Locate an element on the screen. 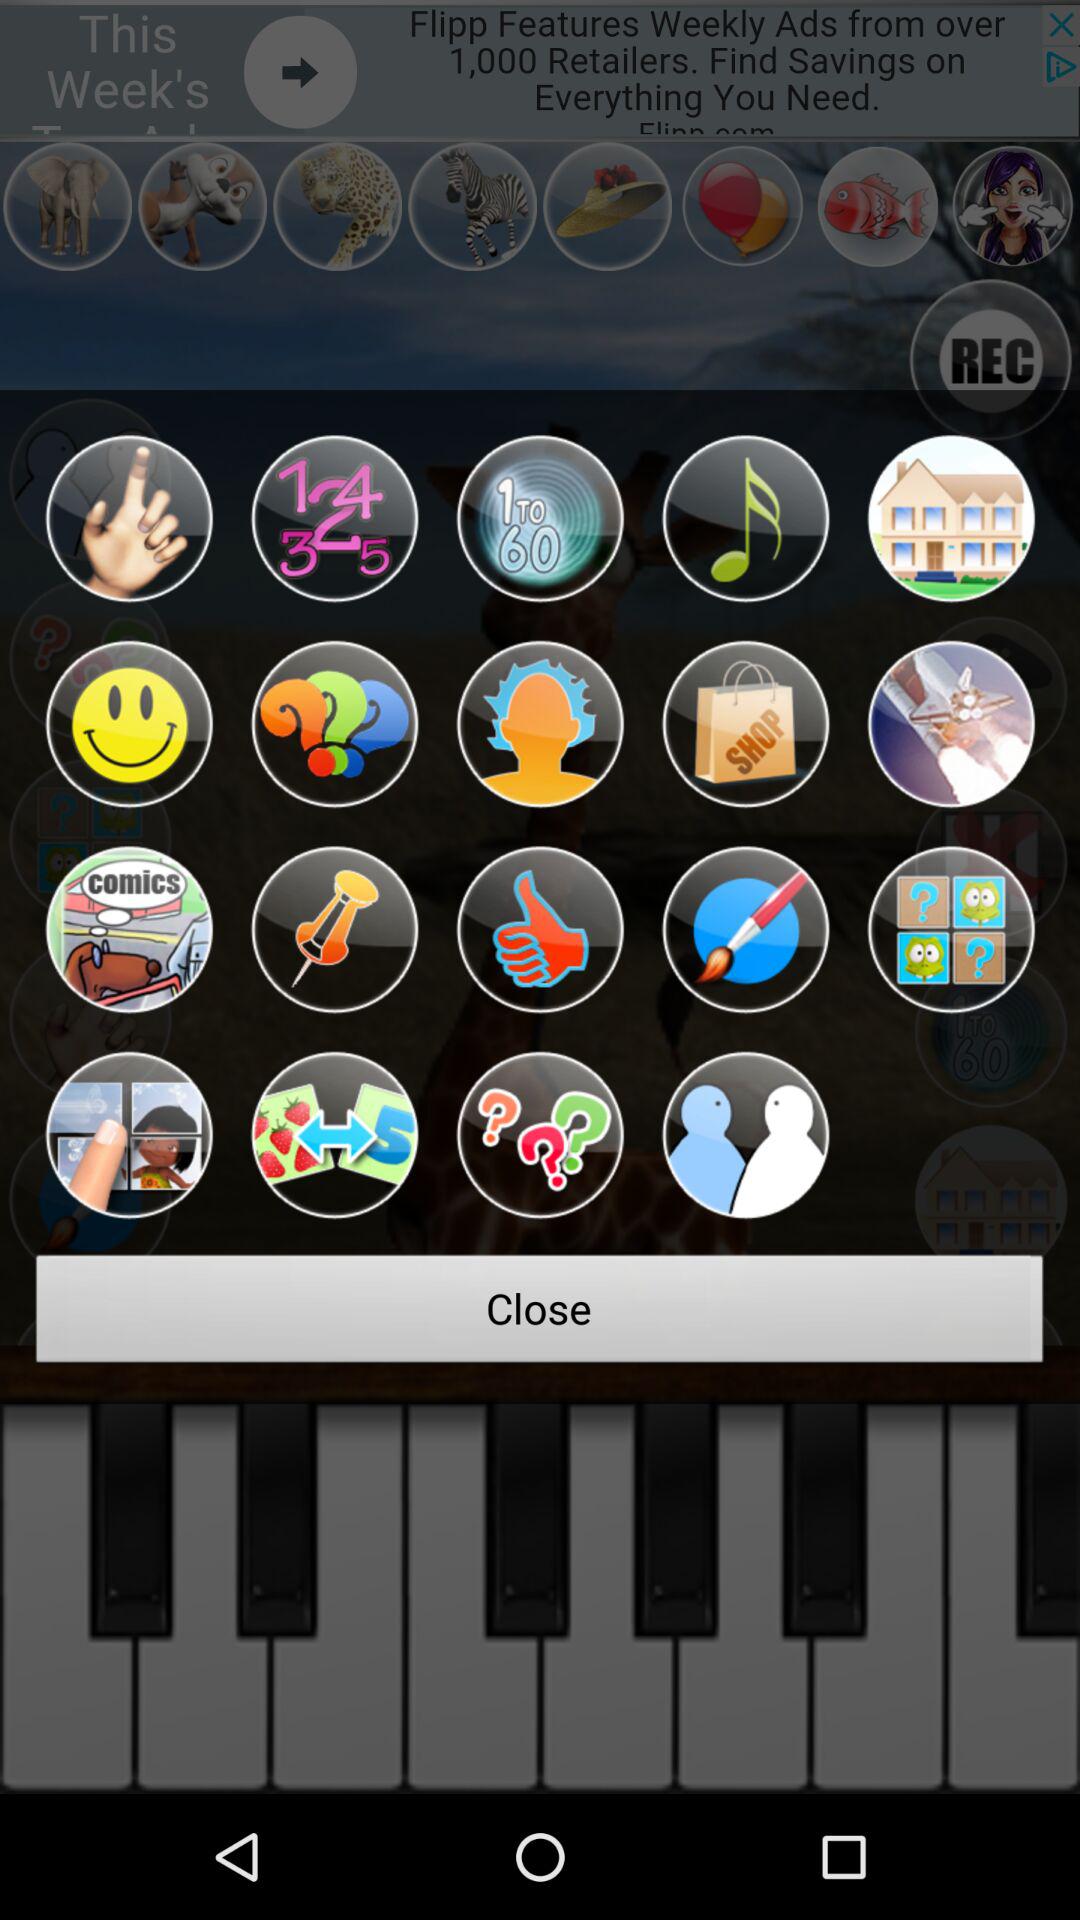 The width and height of the screenshot is (1080, 1920). go to autoplay option is located at coordinates (540, 930).